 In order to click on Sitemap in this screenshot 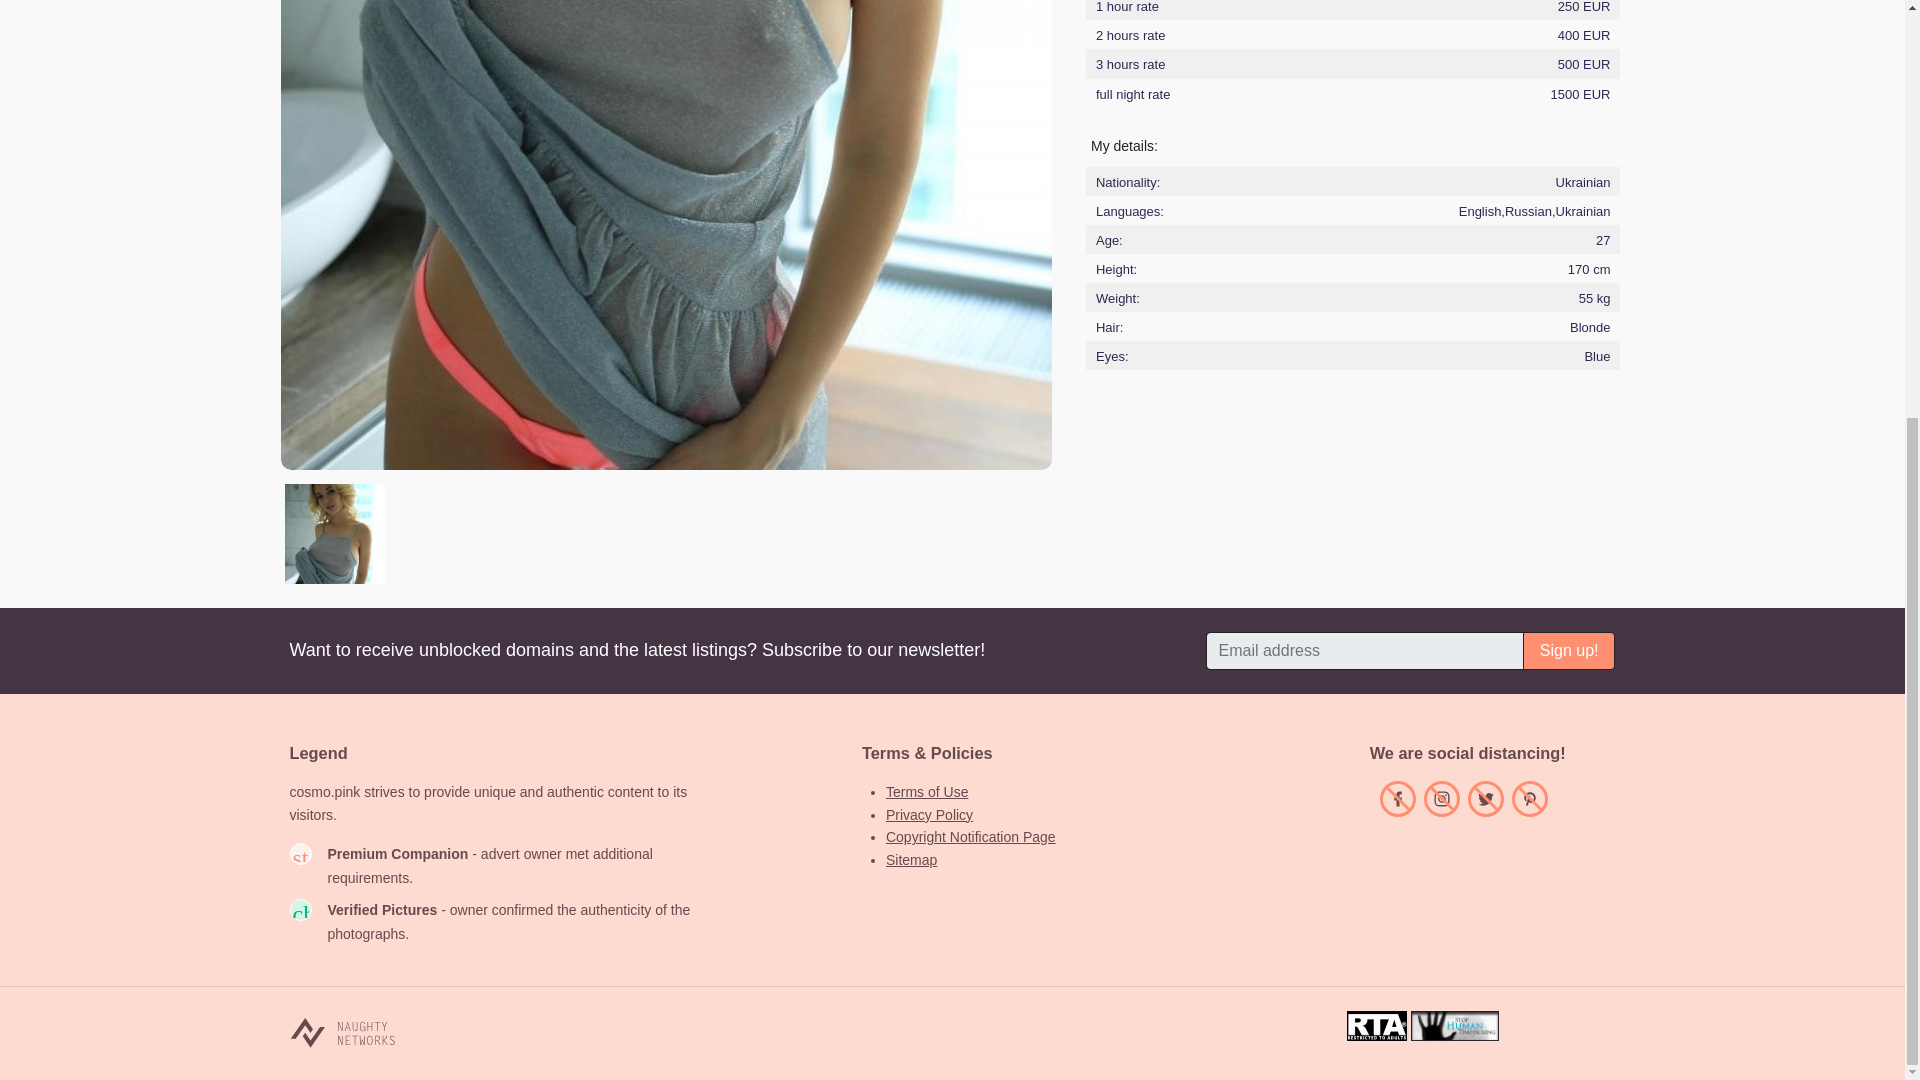, I will do `click(910, 860)`.